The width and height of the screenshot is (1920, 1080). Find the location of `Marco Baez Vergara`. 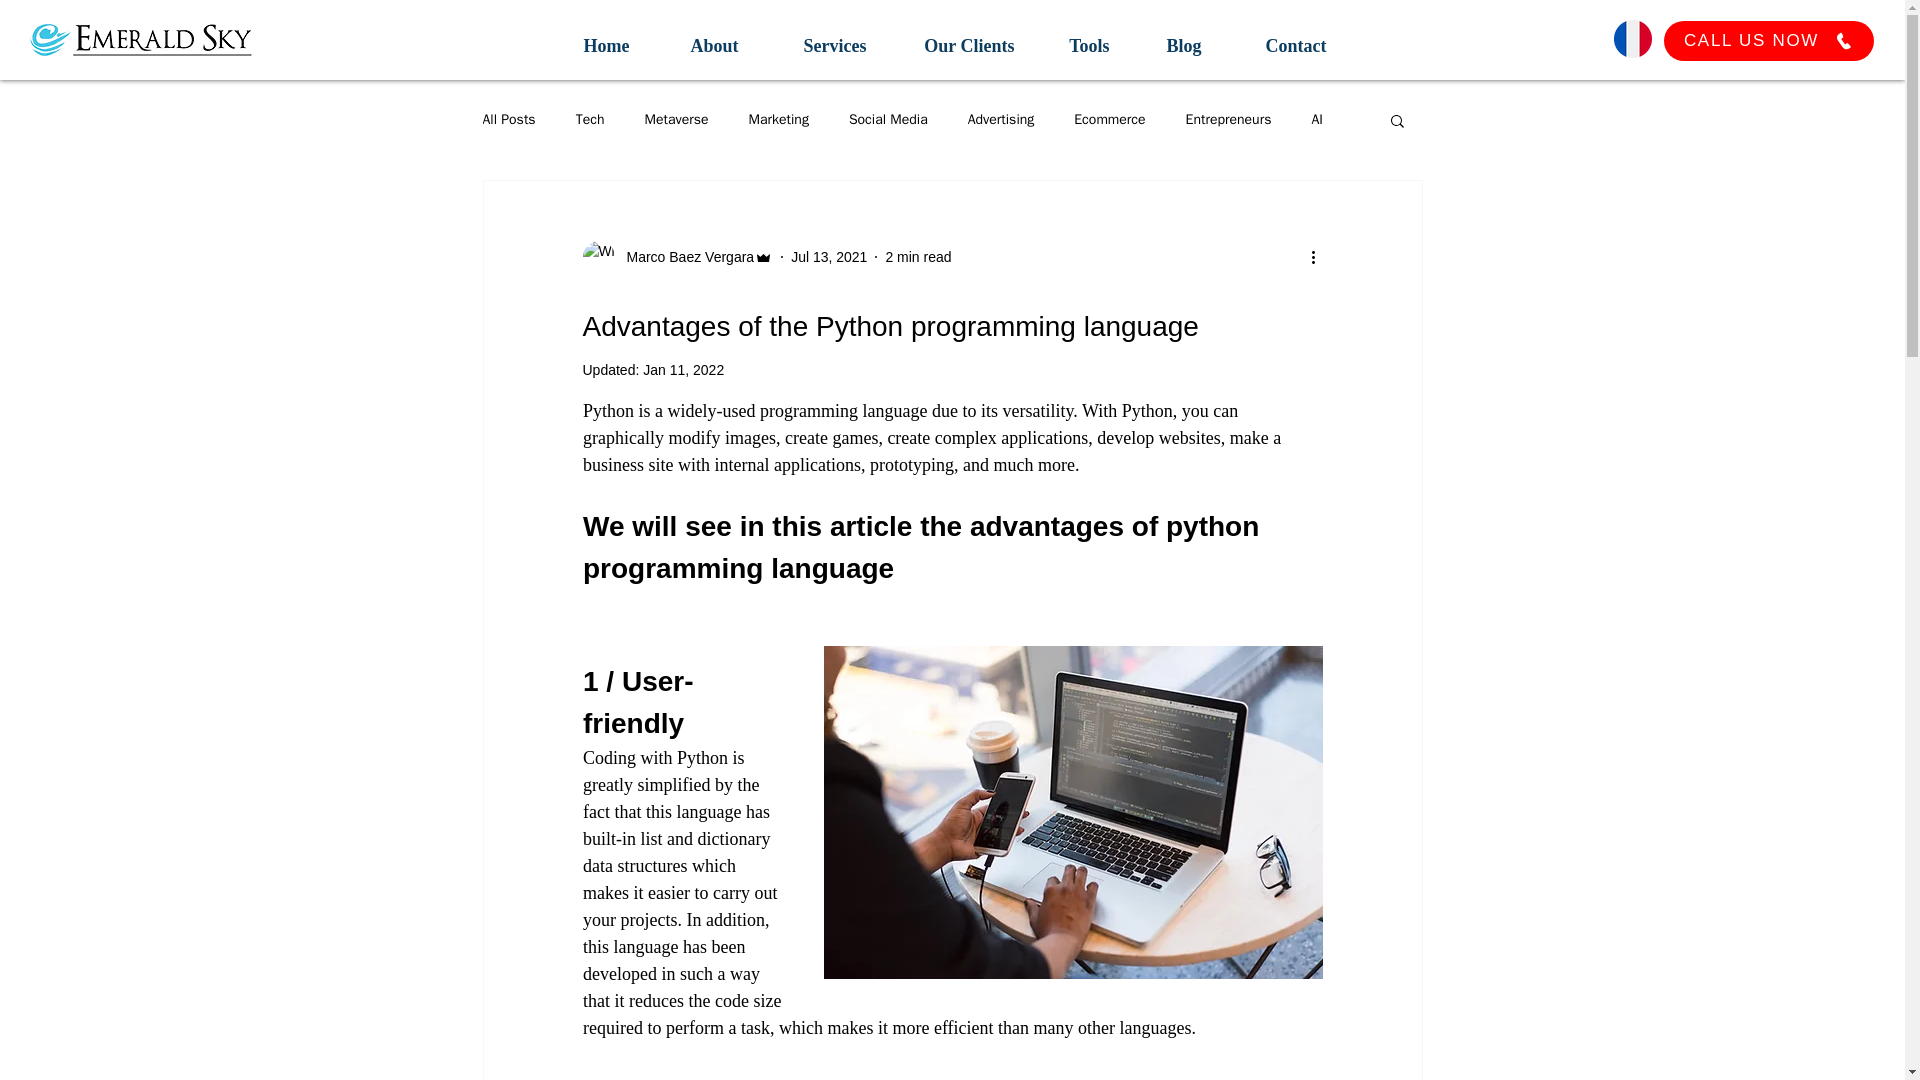

Marco Baez Vergara is located at coordinates (684, 256).